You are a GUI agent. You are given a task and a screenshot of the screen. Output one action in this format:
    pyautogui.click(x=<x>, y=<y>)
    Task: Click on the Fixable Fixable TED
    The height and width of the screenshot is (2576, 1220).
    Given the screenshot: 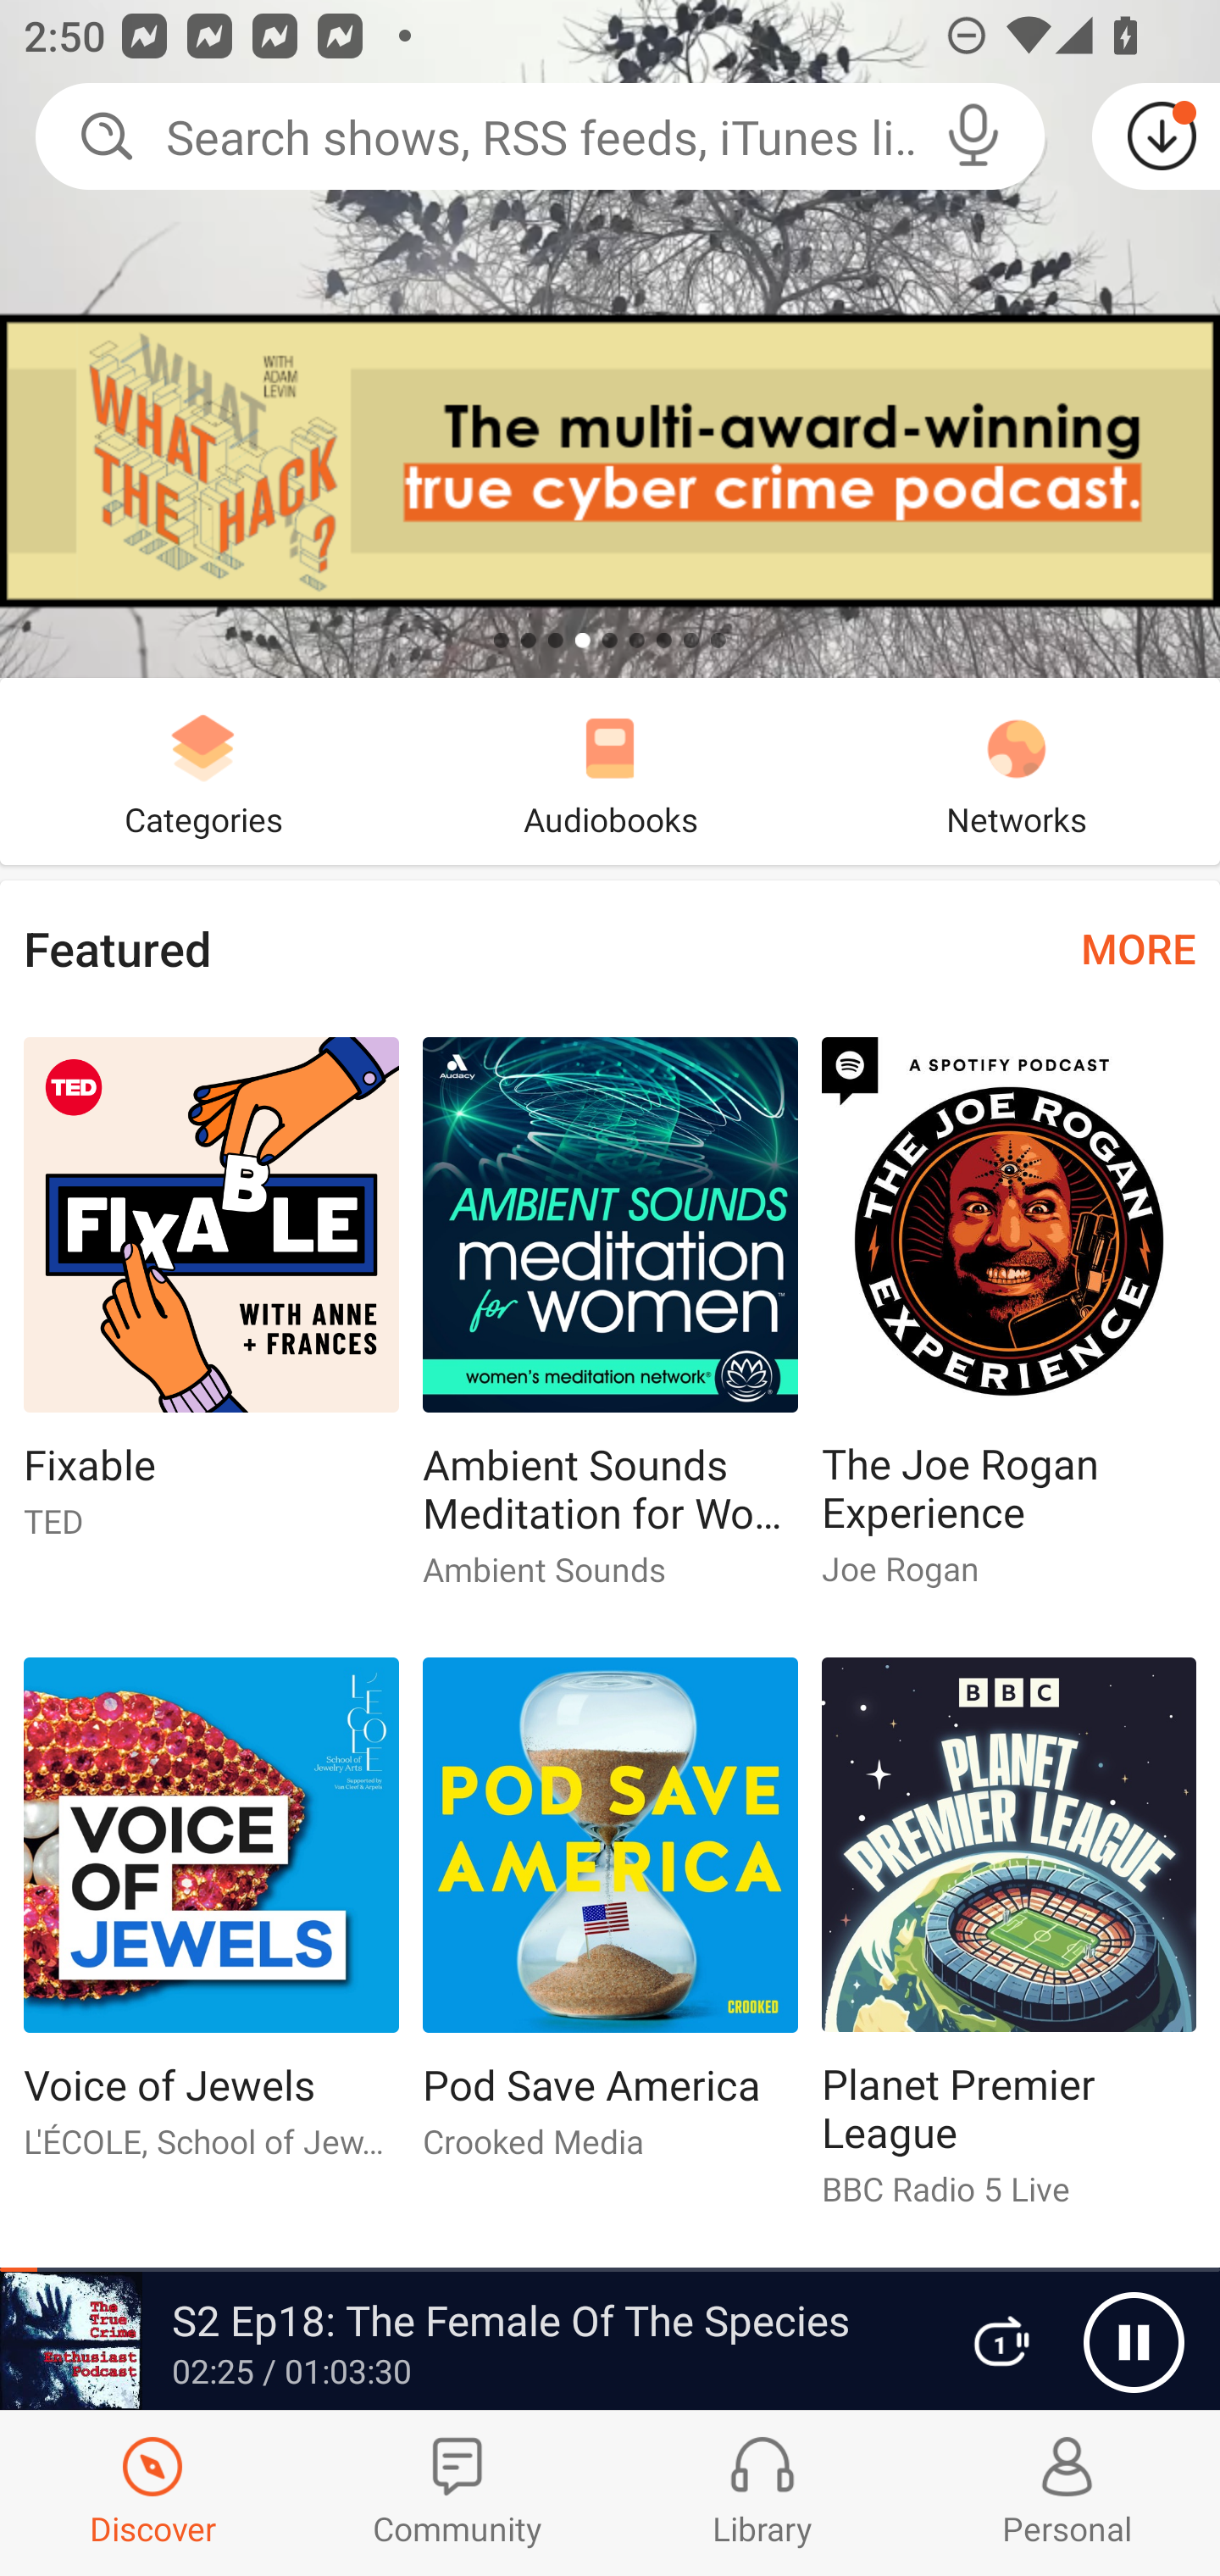 What is the action you would take?
    pyautogui.click(x=210, y=1302)
    